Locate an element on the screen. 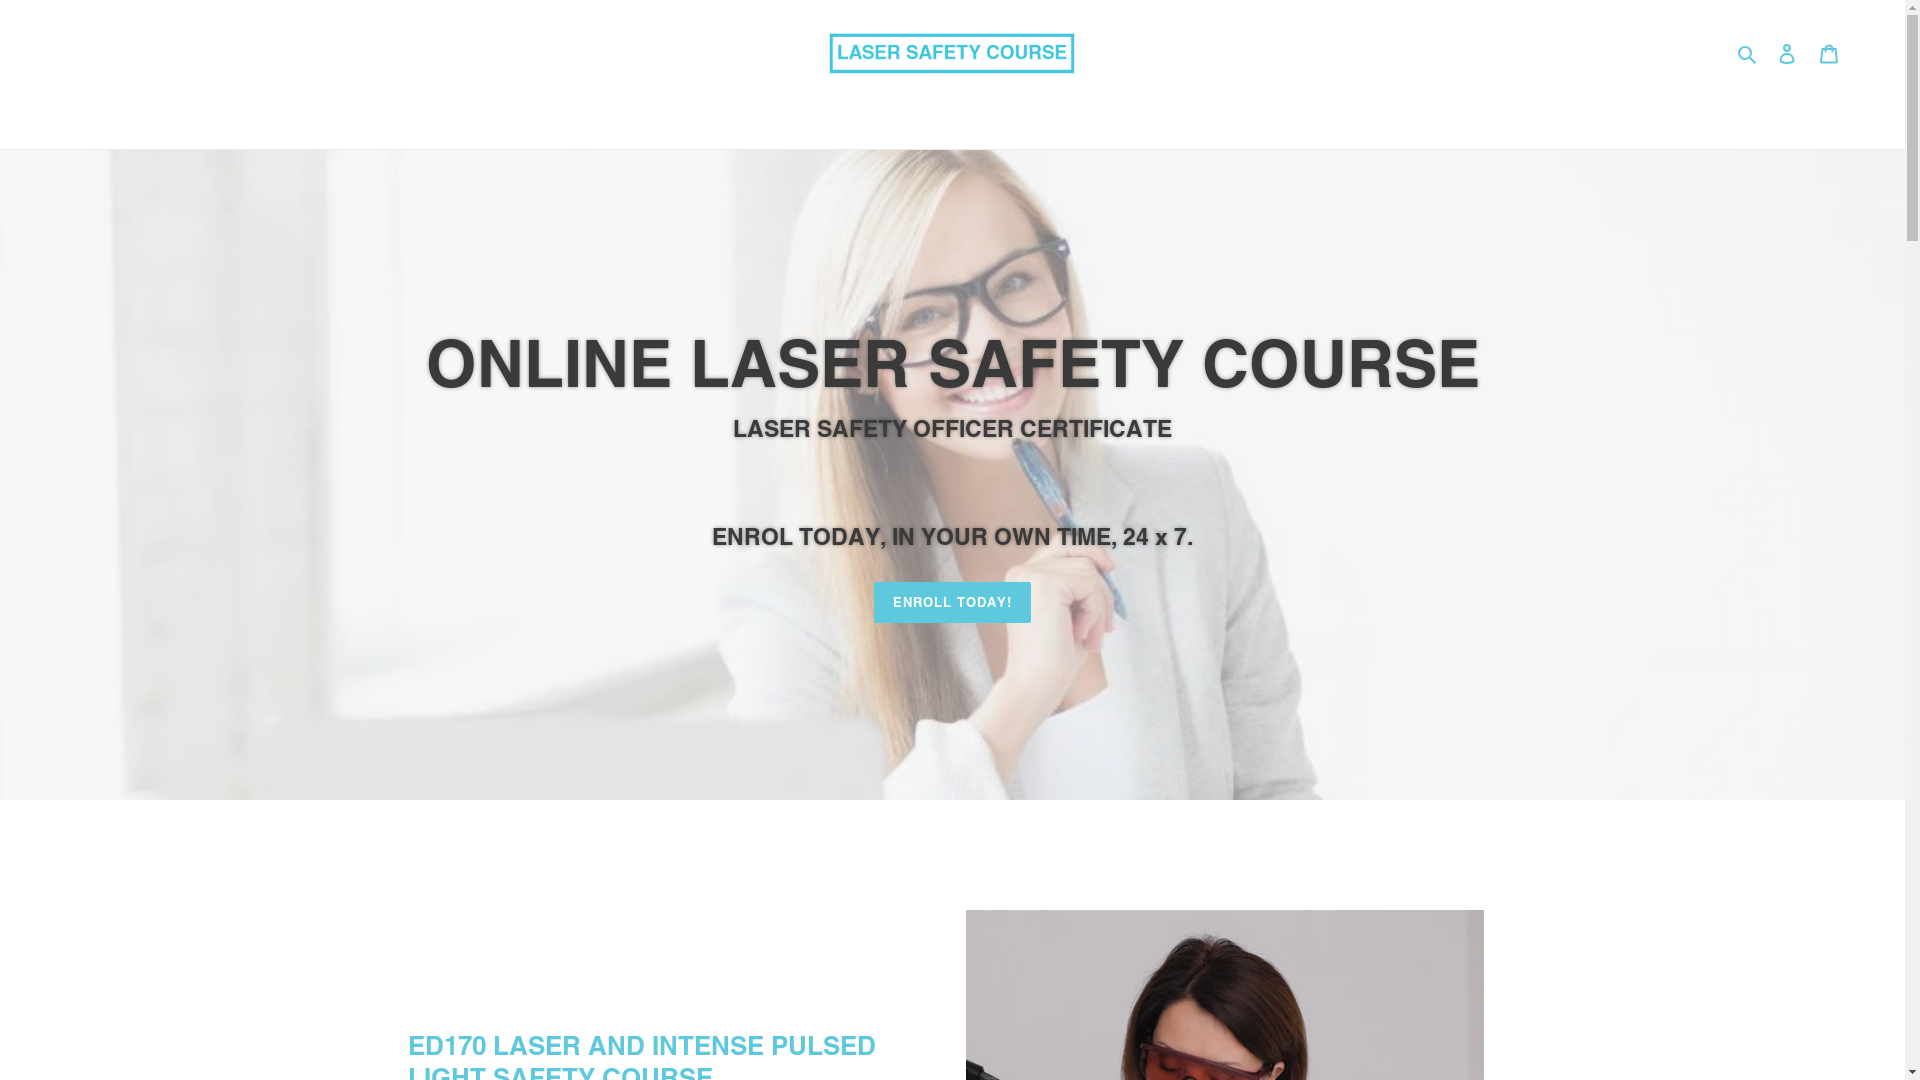  Search is located at coordinates (1748, 54).